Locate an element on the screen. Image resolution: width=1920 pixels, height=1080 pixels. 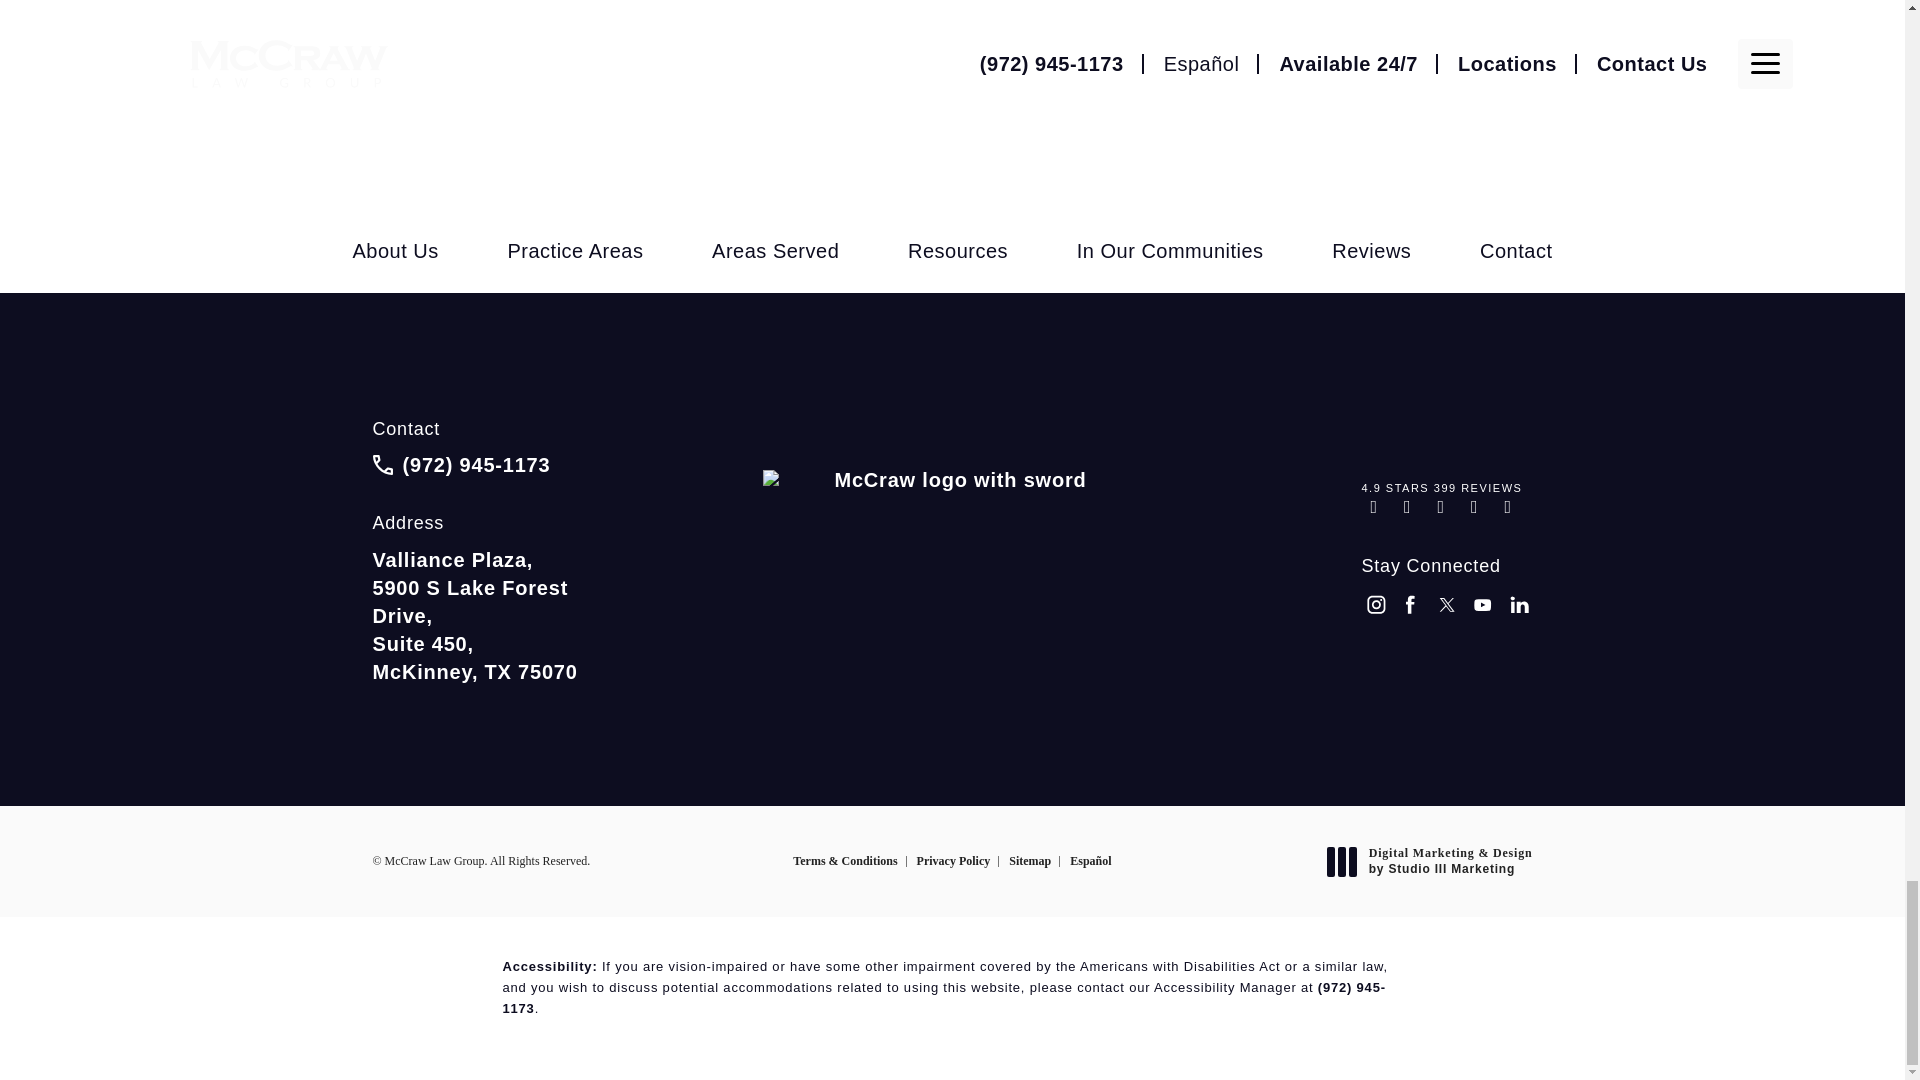
McCraw Law Group on Instagram is located at coordinates (1376, 606).